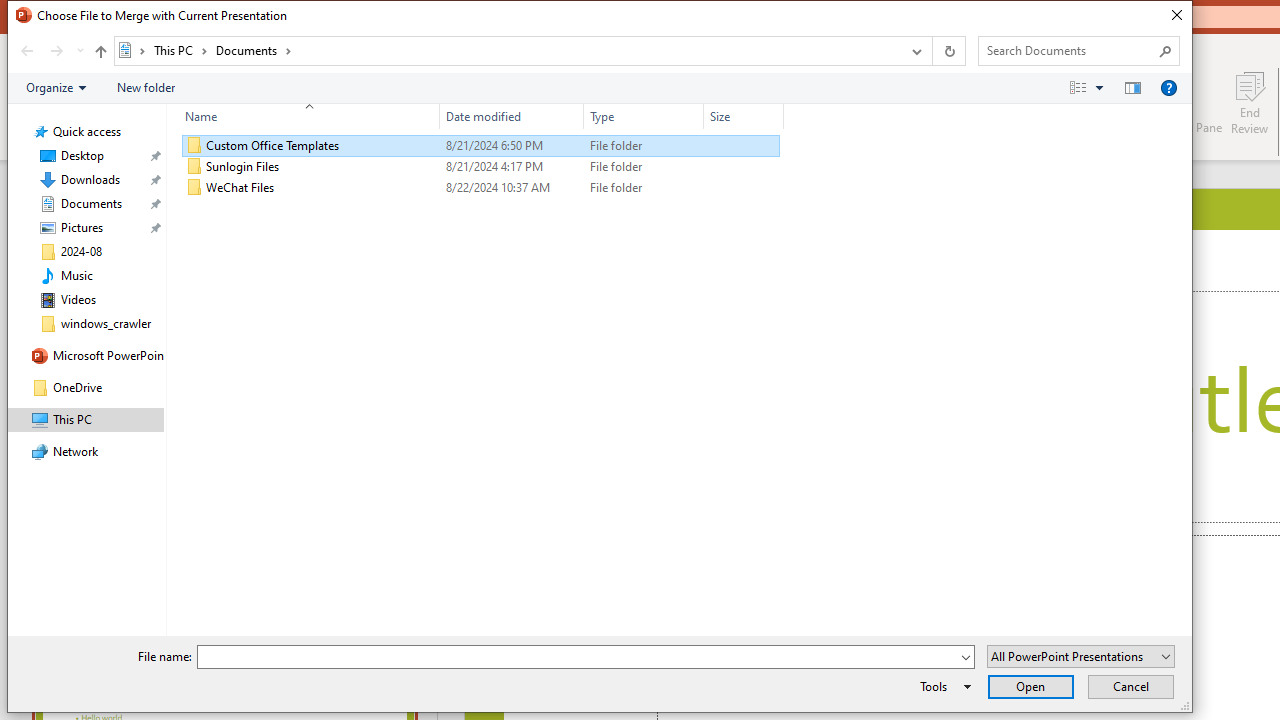 This screenshot has width=1280, height=720. What do you see at coordinates (304, 116) in the screenshot?
I see `Name` at bounding box center [304, 116].